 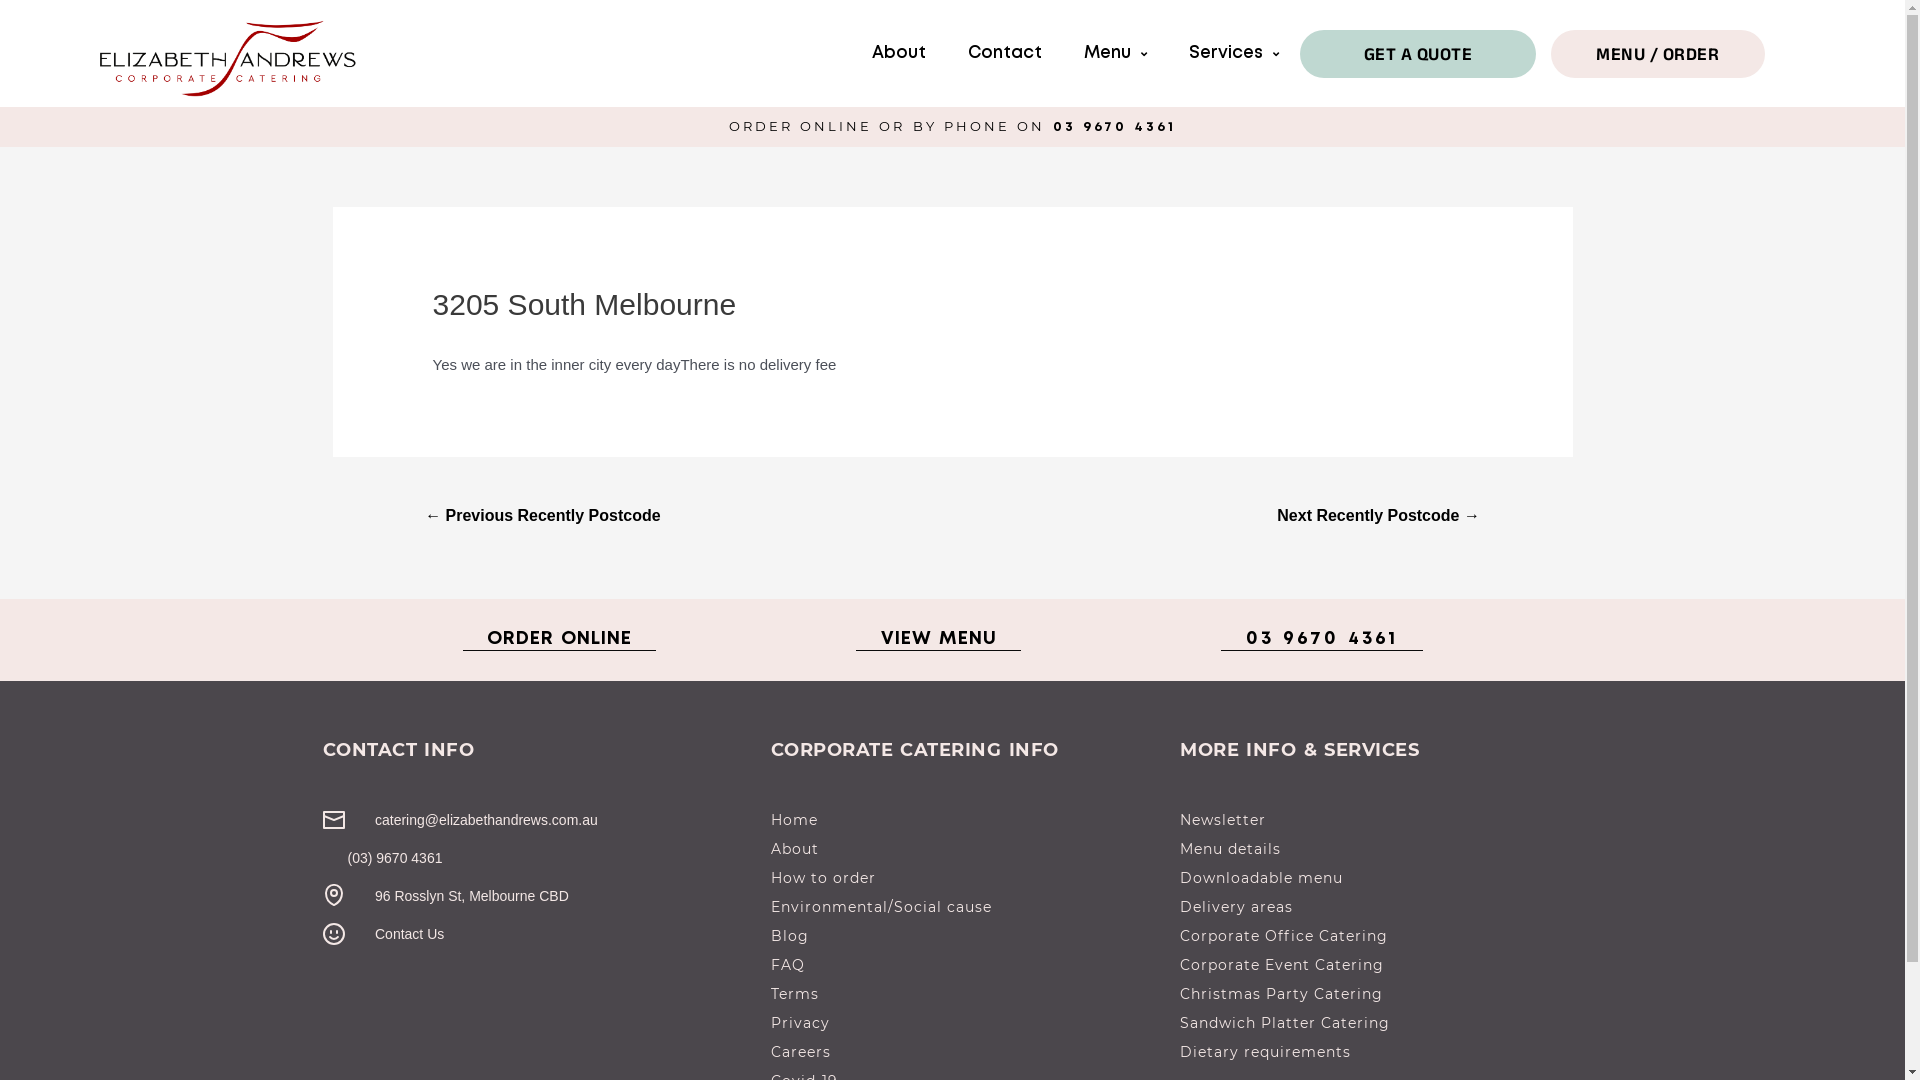 I want to click on About, so click(x=899, y=54).